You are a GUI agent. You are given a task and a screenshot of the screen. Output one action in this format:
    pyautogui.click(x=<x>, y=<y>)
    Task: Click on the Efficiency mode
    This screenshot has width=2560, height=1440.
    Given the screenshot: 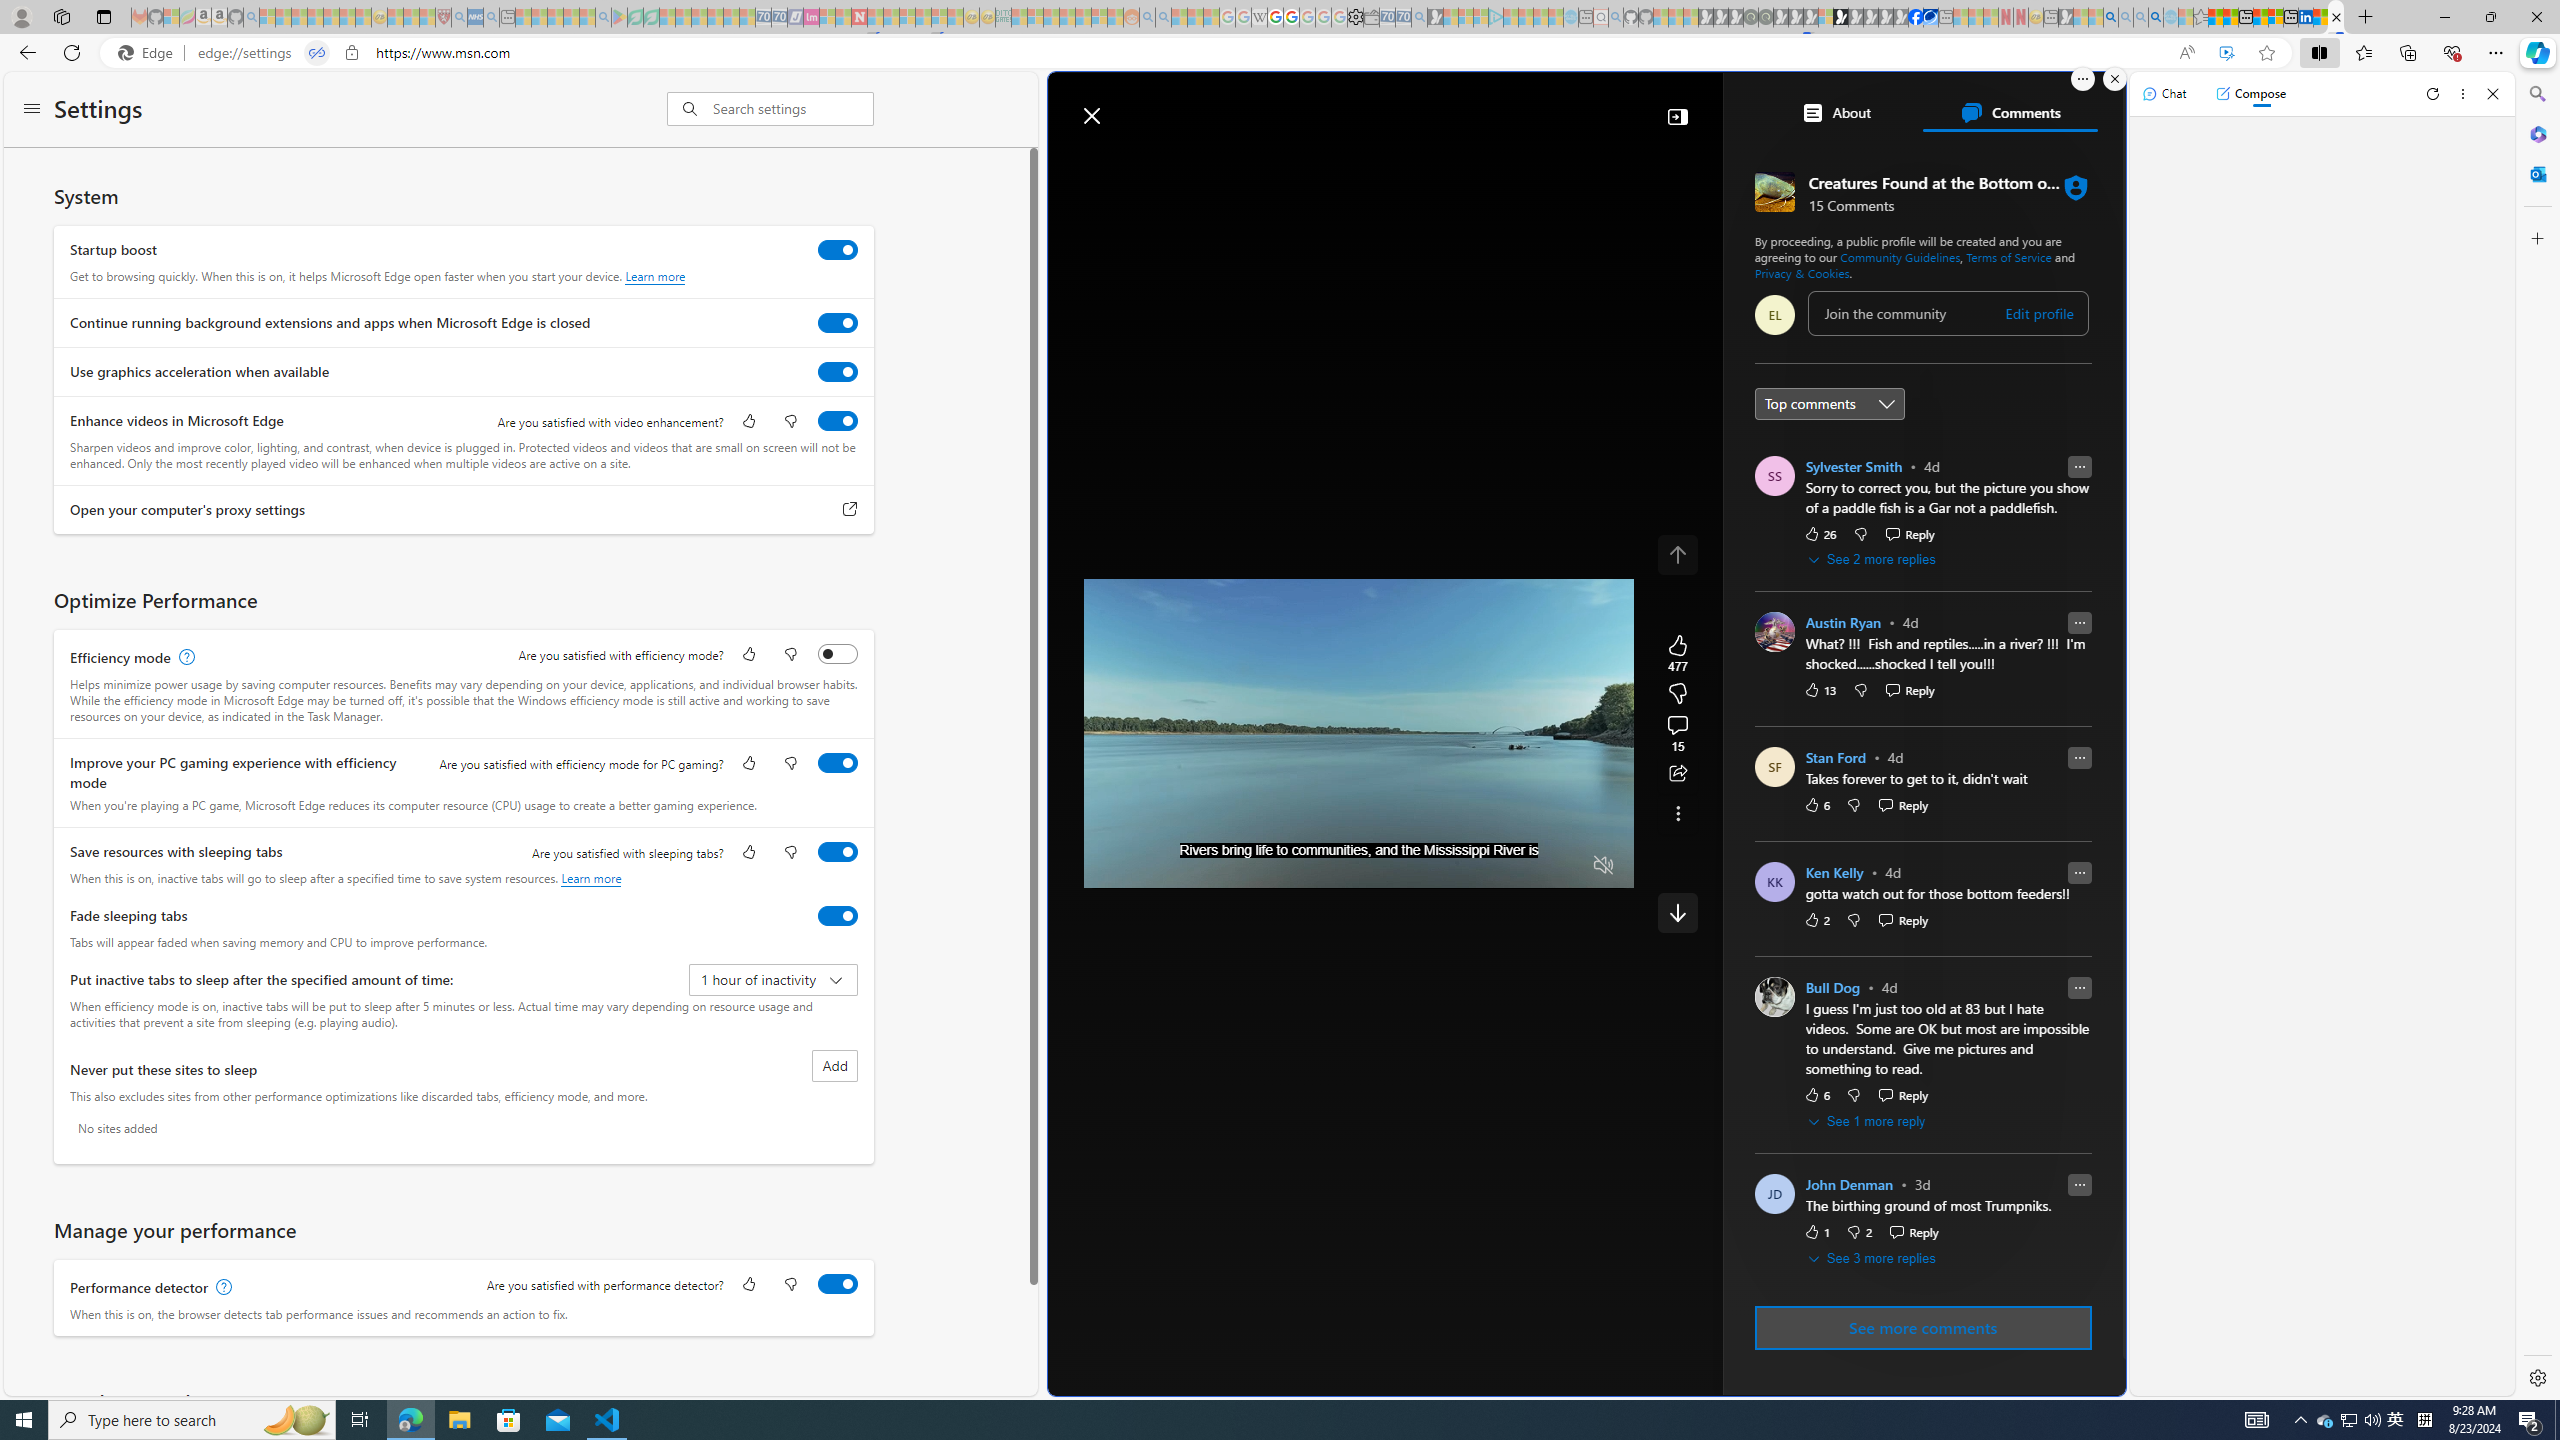 What is the action you would take?
    pyautogui.click(x=838, y=653)
    